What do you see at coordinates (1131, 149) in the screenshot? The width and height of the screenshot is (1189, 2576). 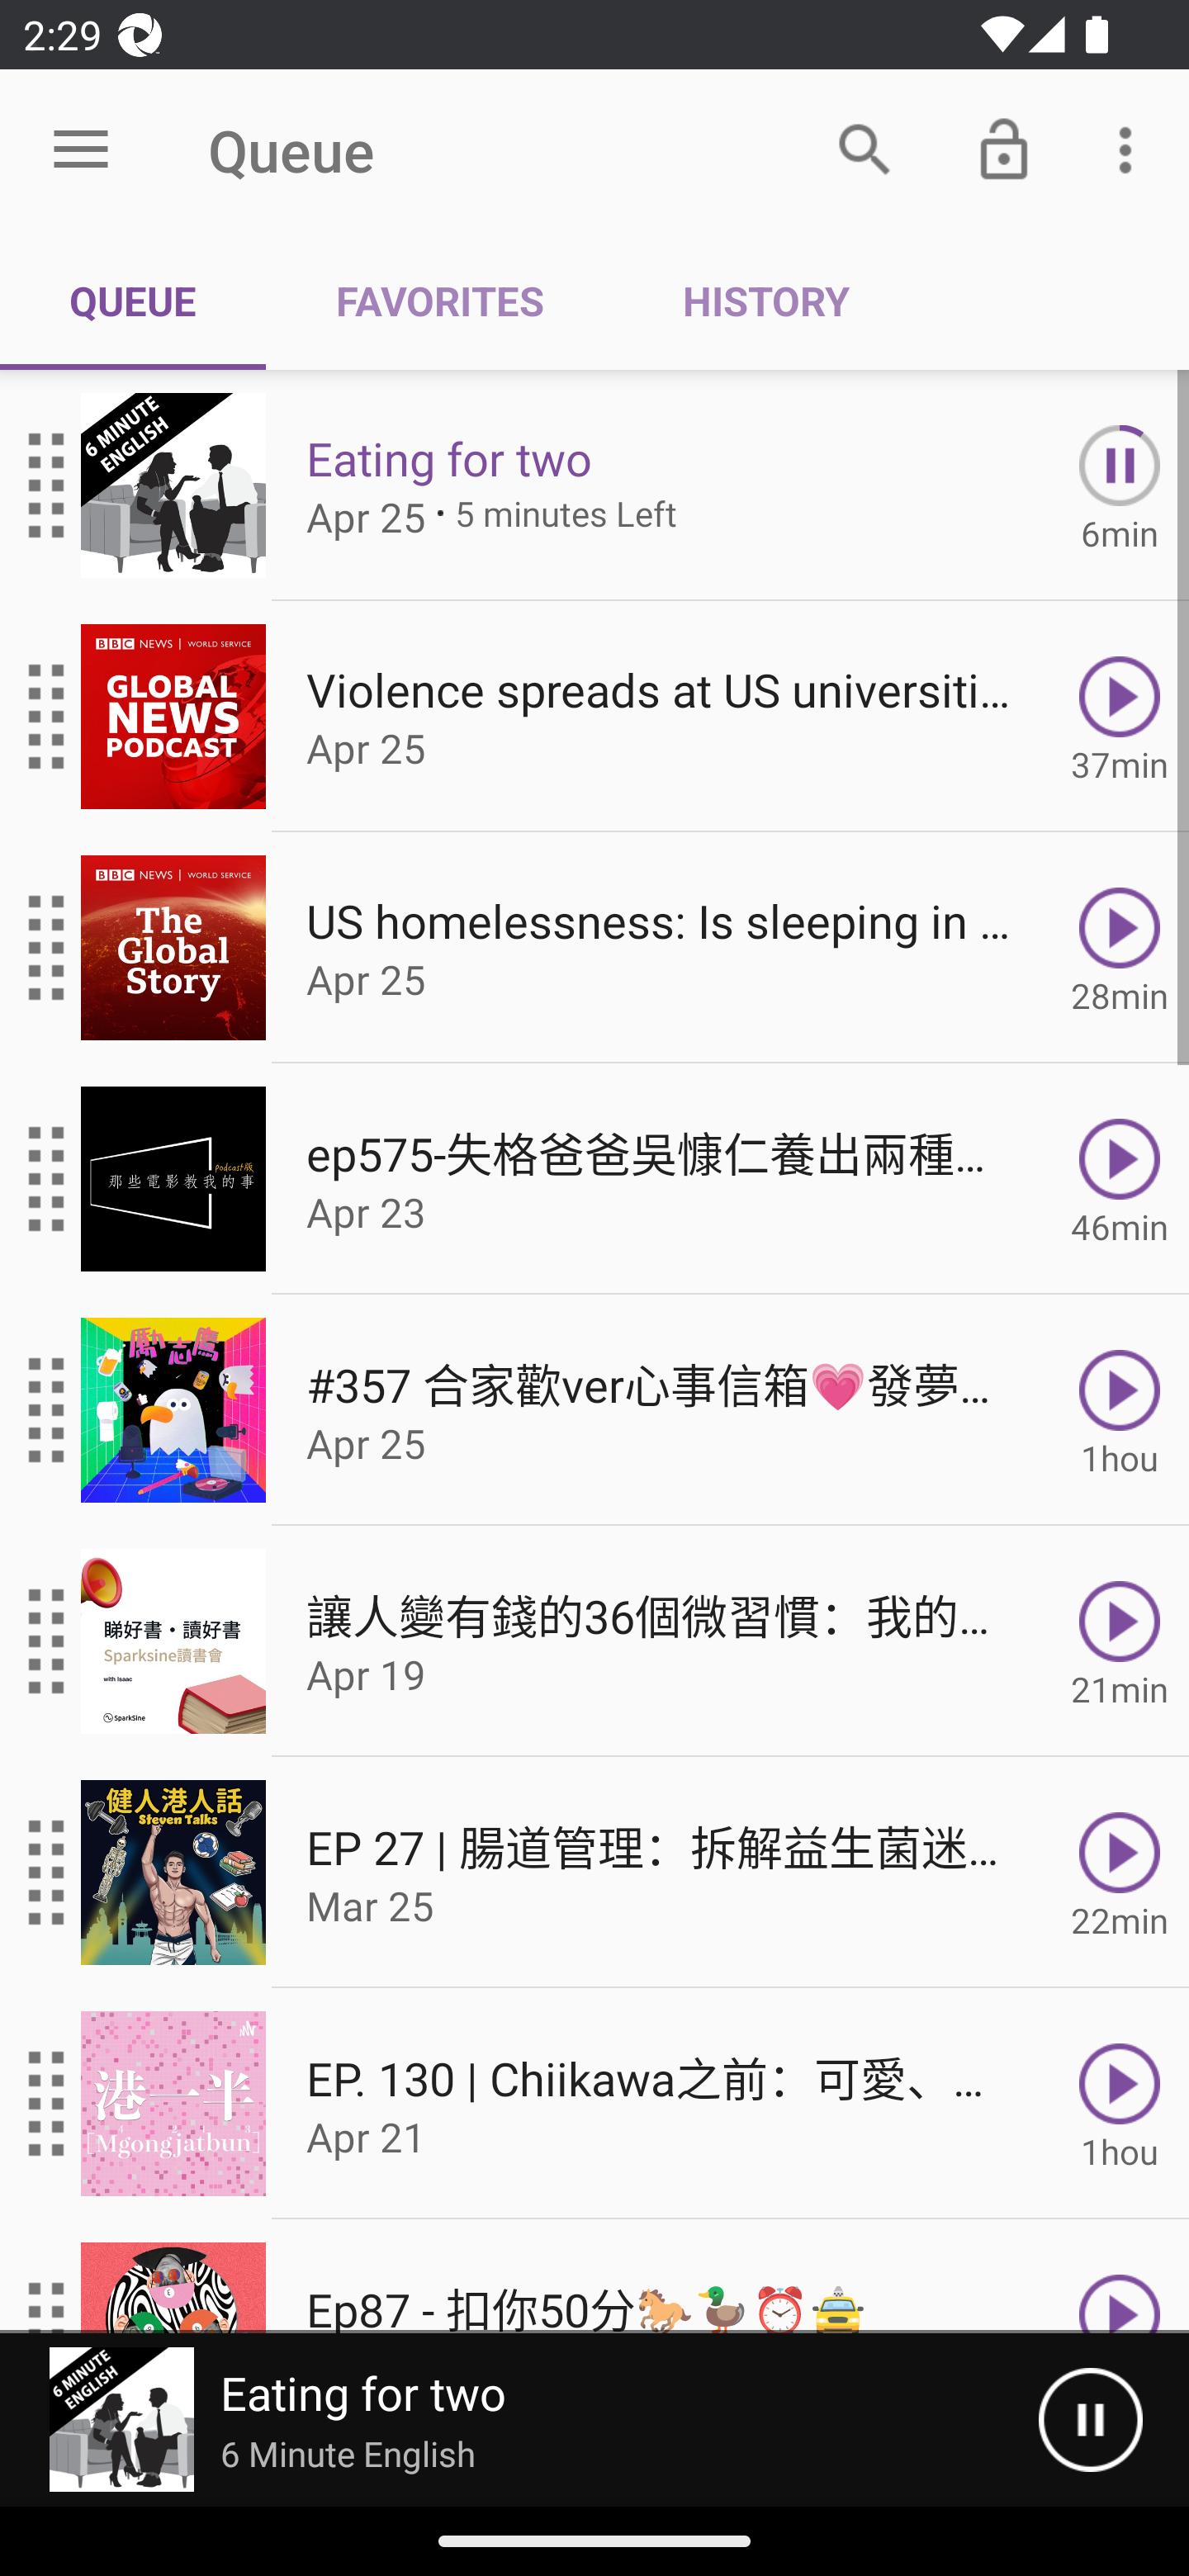 I see `More options` at bounding box center [1131, 149].